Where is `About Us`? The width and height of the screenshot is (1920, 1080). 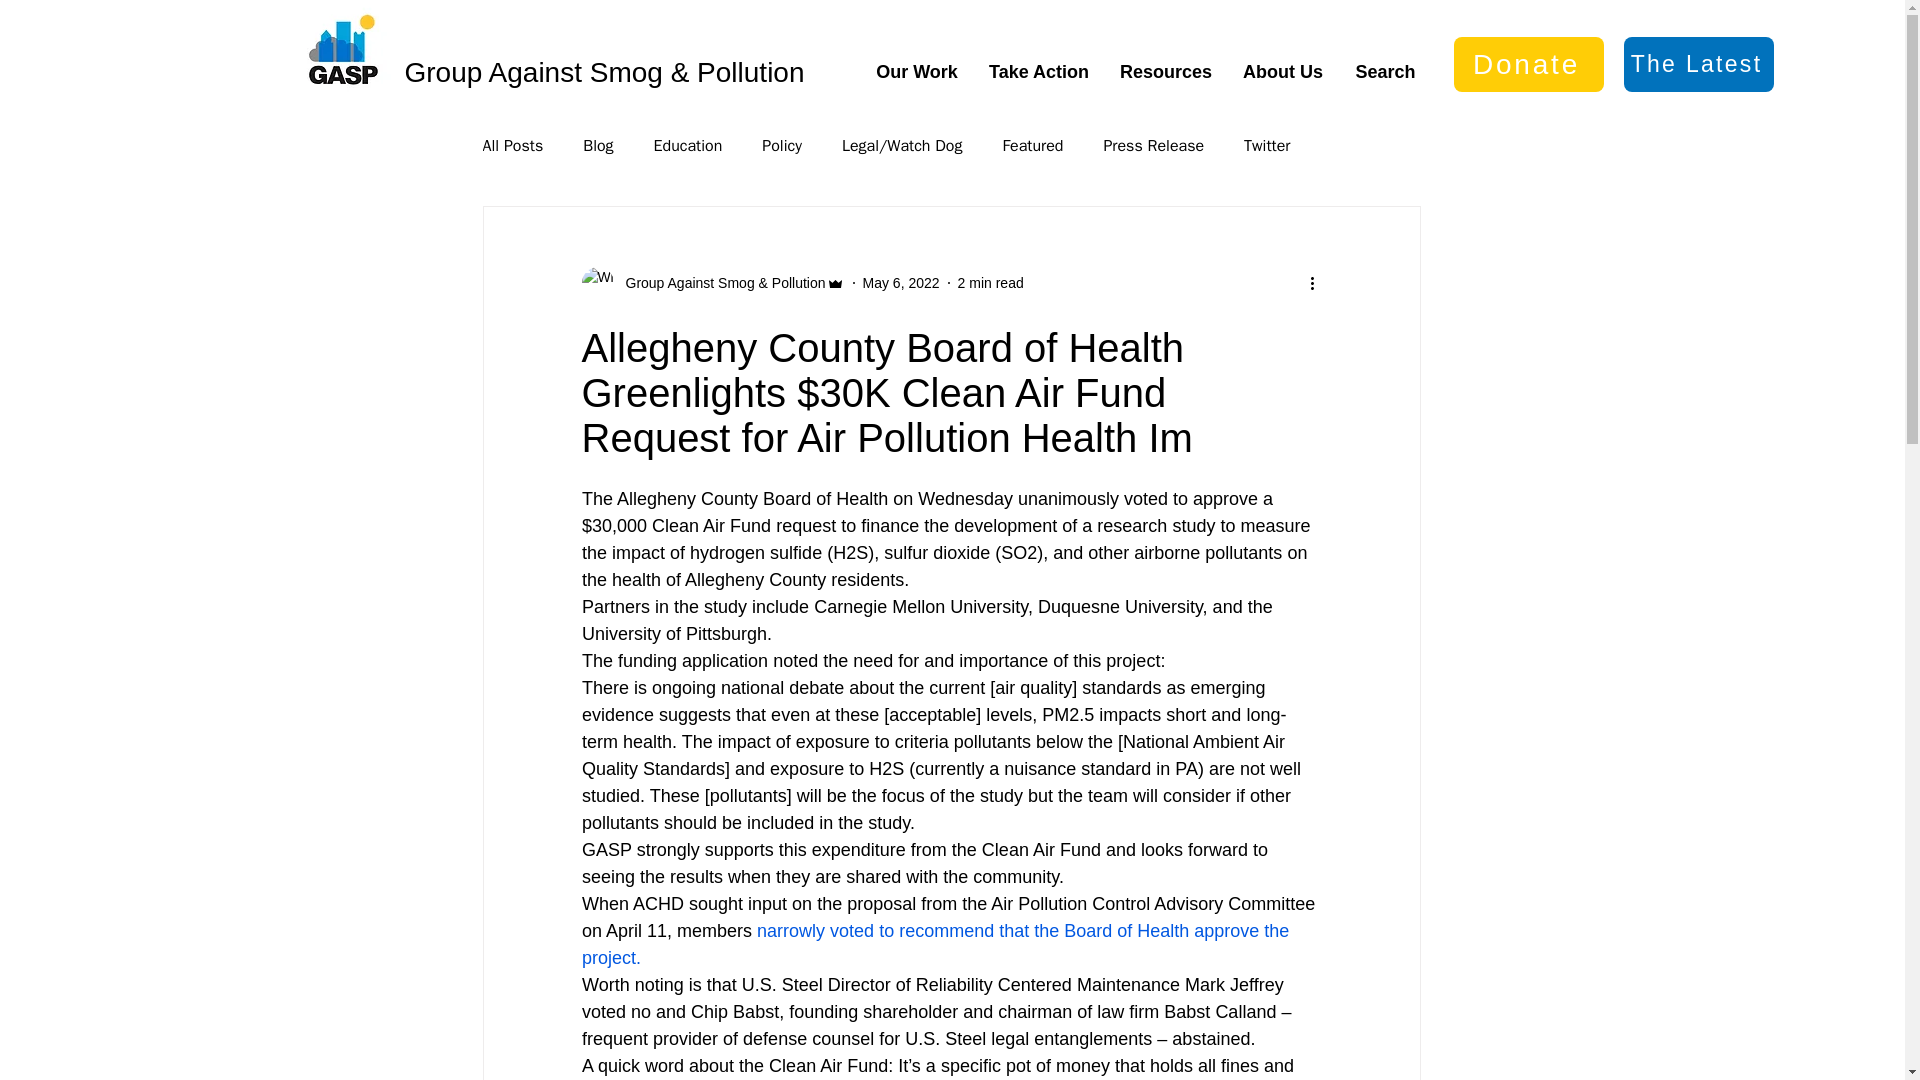
About Us is located at coordinates (1283, 72).